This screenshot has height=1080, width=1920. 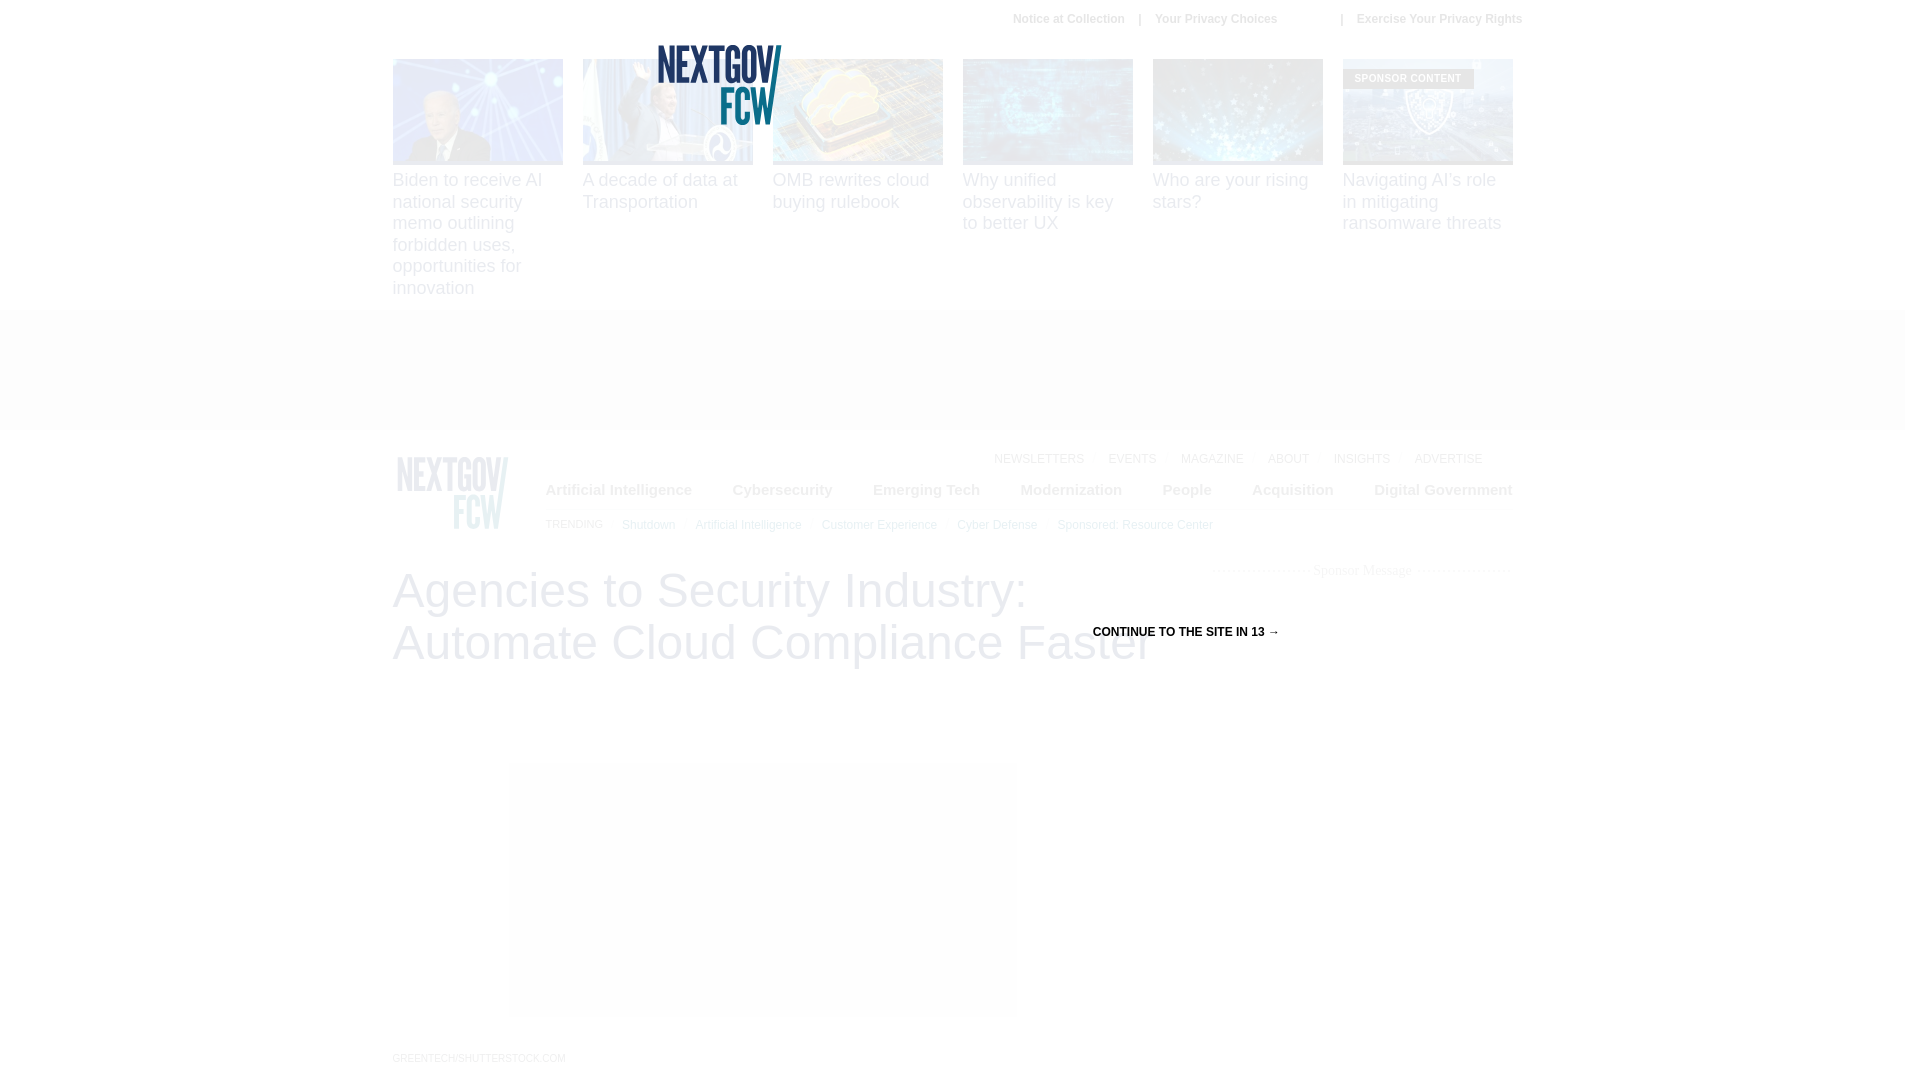 What do you see at coordinates (1440, 18) in the screenshot?
I see `Exercise Your Privacy Rights` at bounding box center [1440, 18].